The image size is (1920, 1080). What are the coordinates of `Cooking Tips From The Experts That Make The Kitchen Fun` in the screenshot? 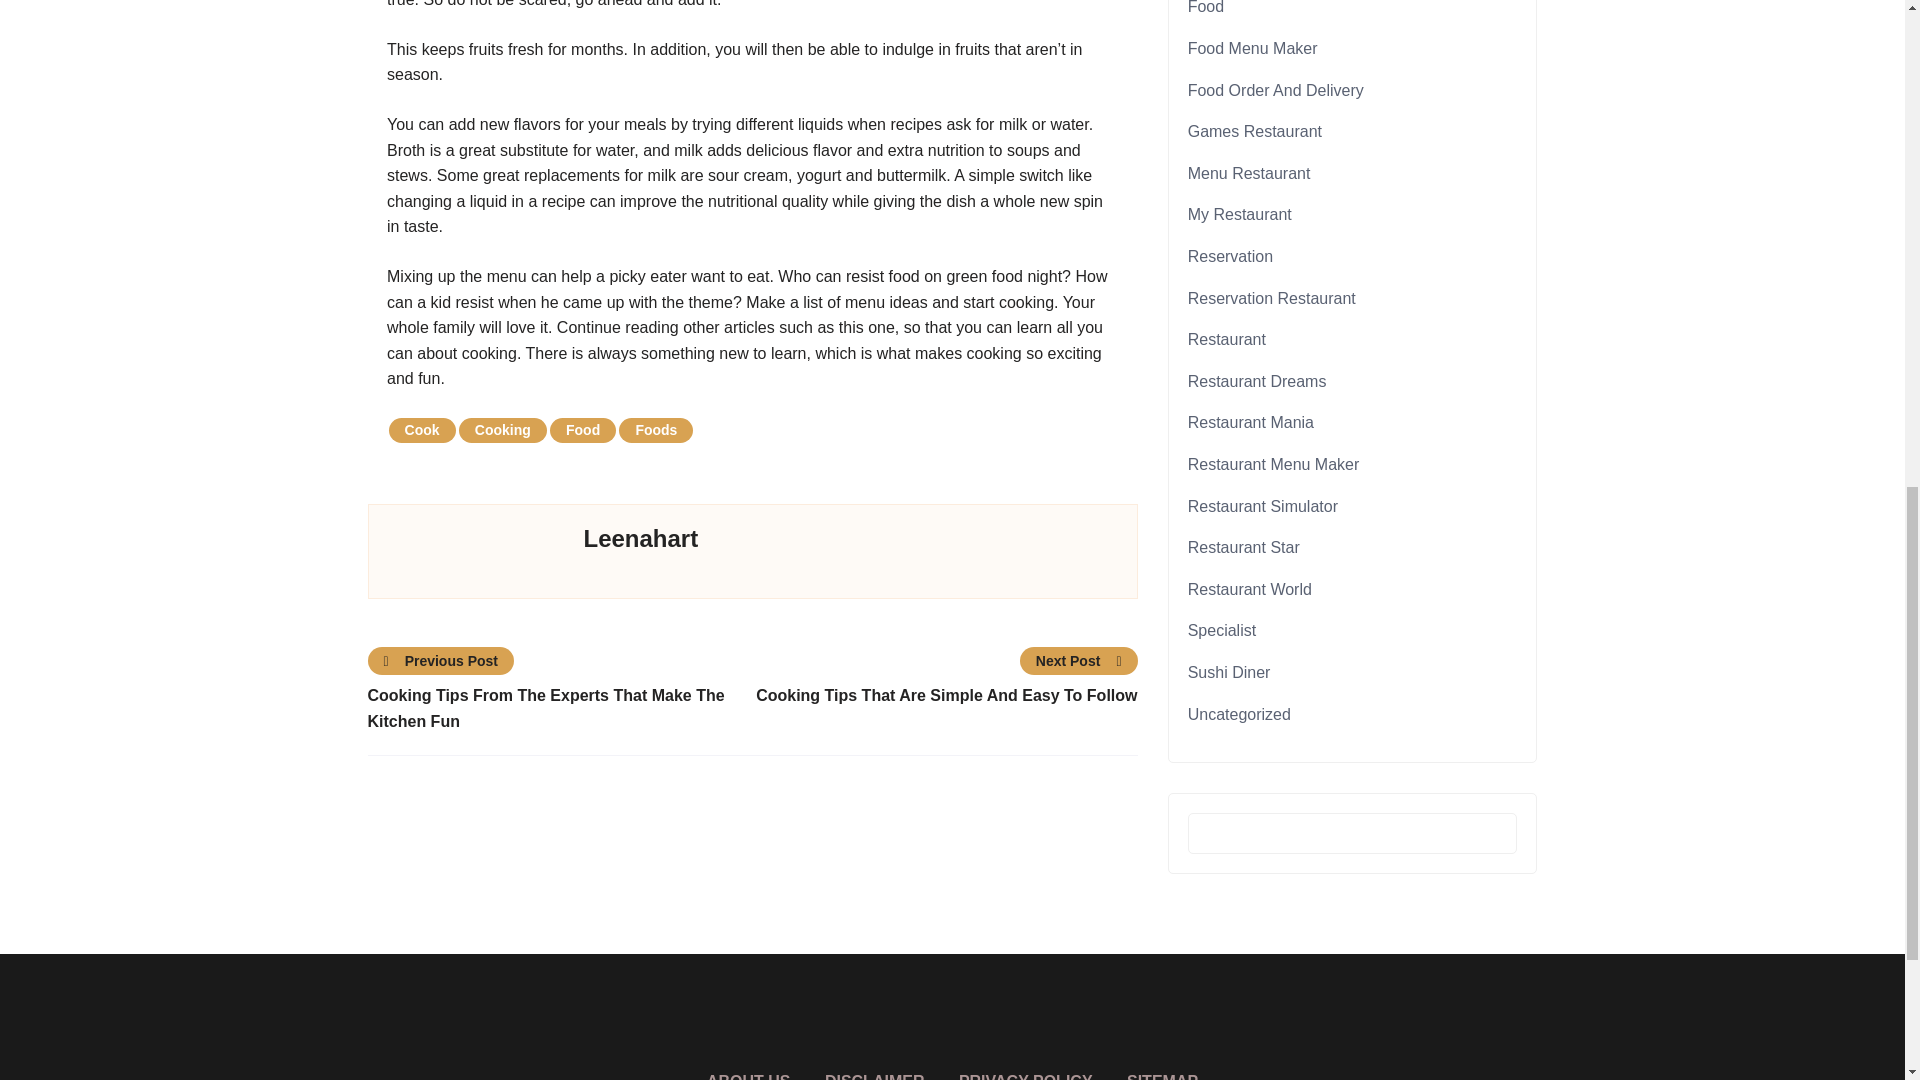 It's located at (560, 708).